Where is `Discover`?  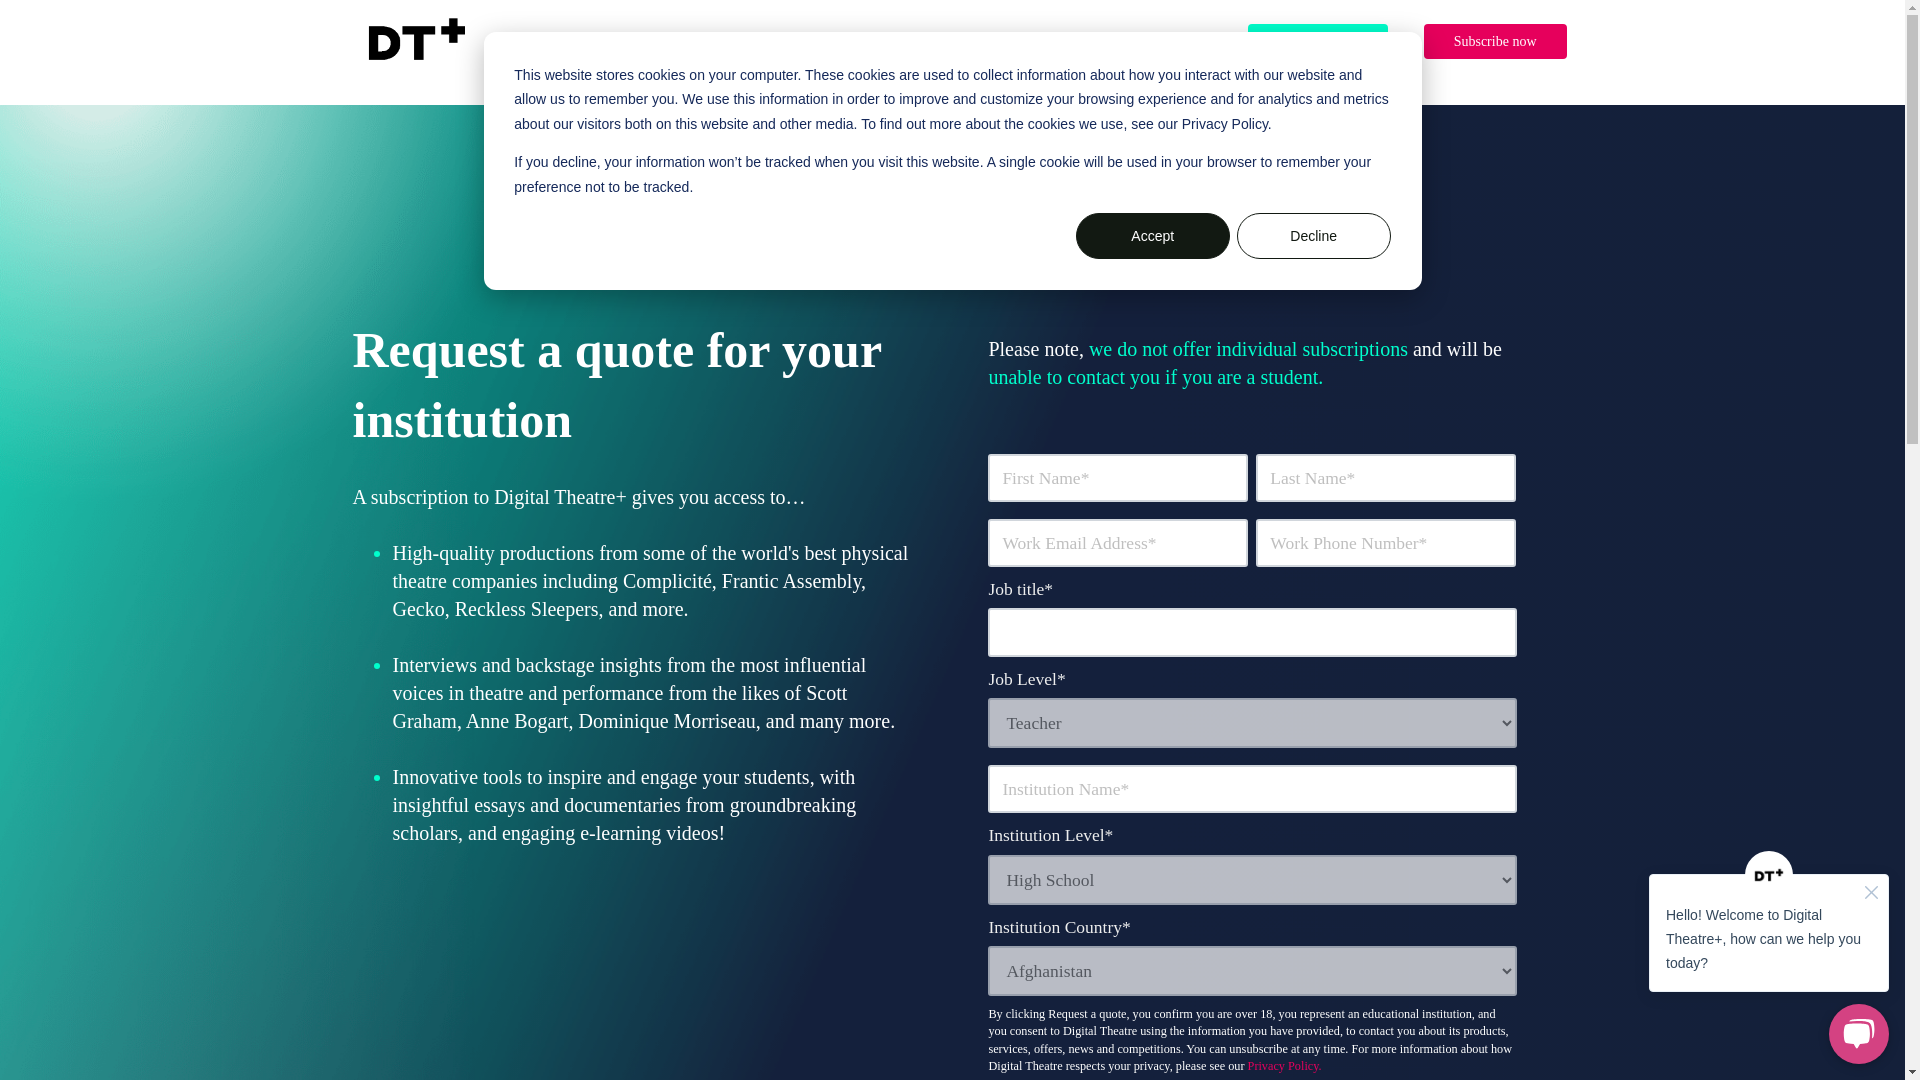
Discover is located at coordinates (635, 40).